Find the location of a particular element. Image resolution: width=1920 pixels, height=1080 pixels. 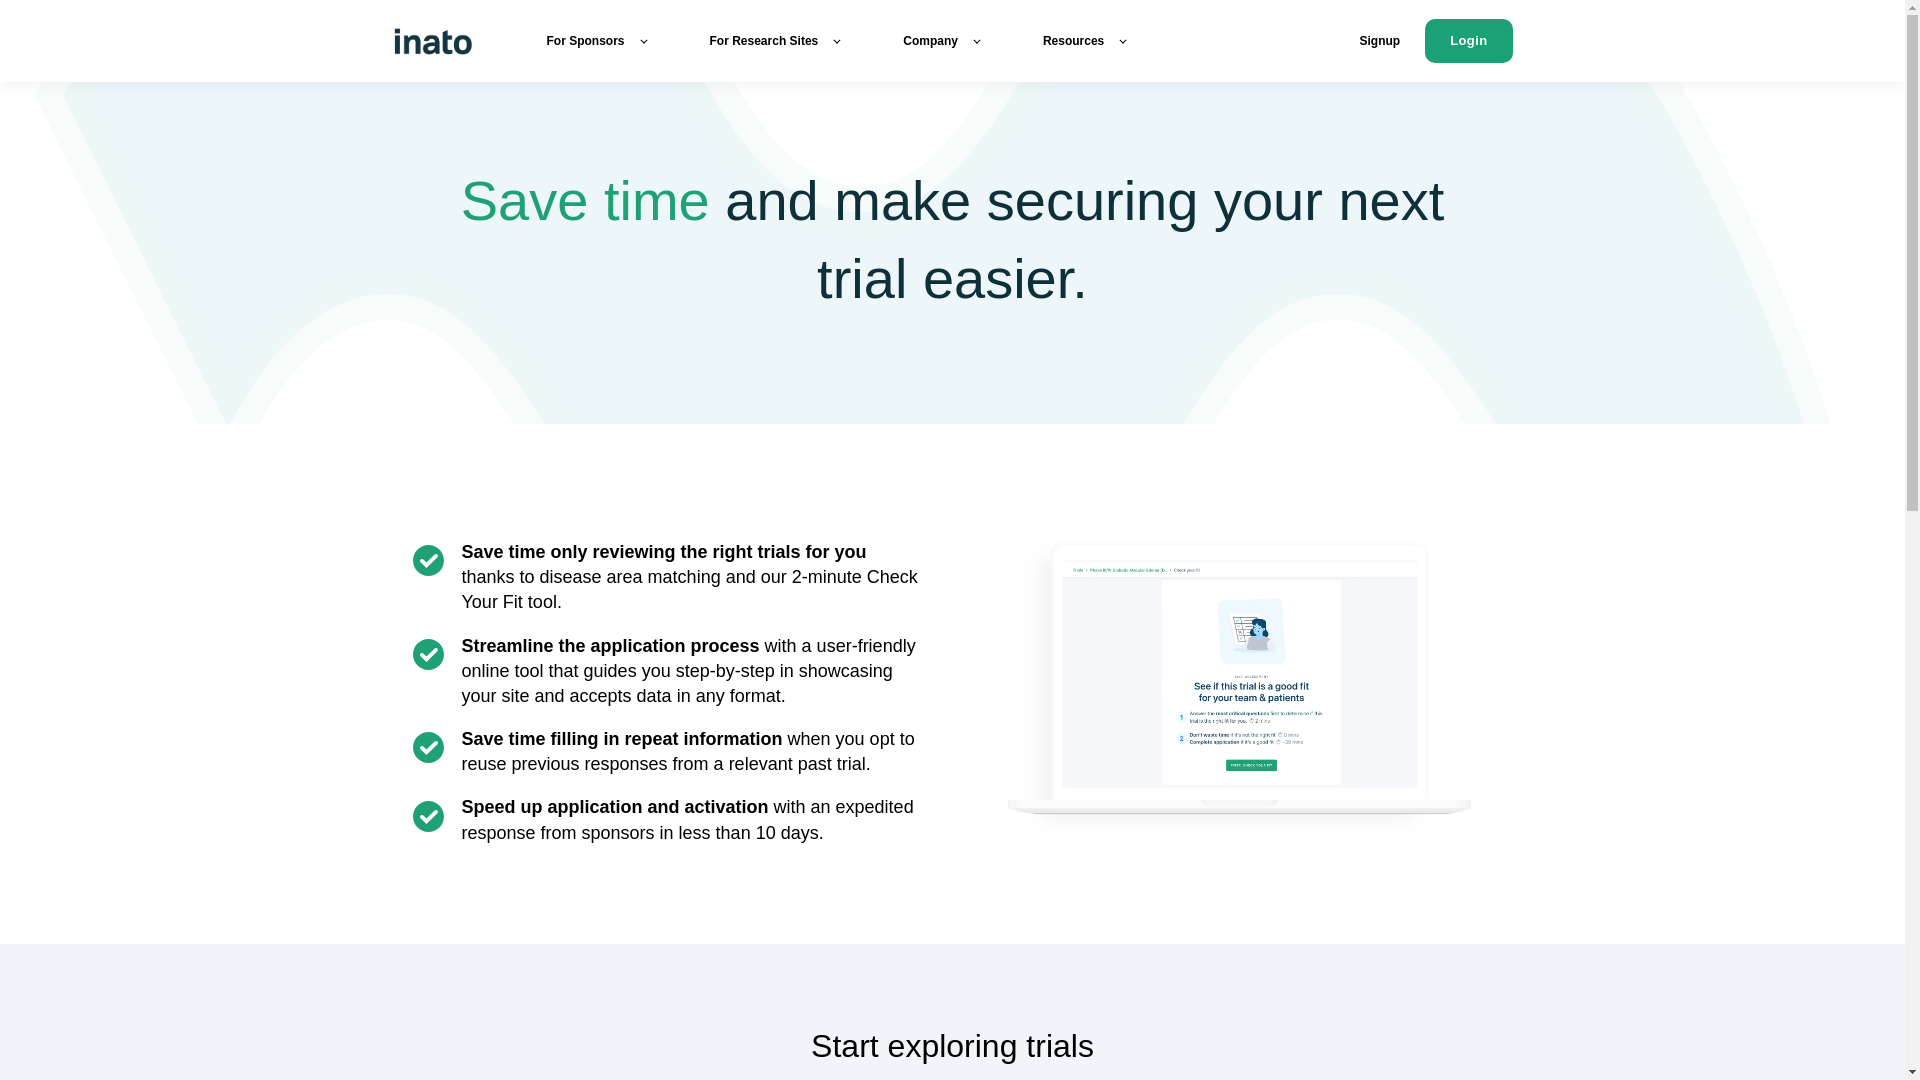

Login is located at coordinates (1468, 40).